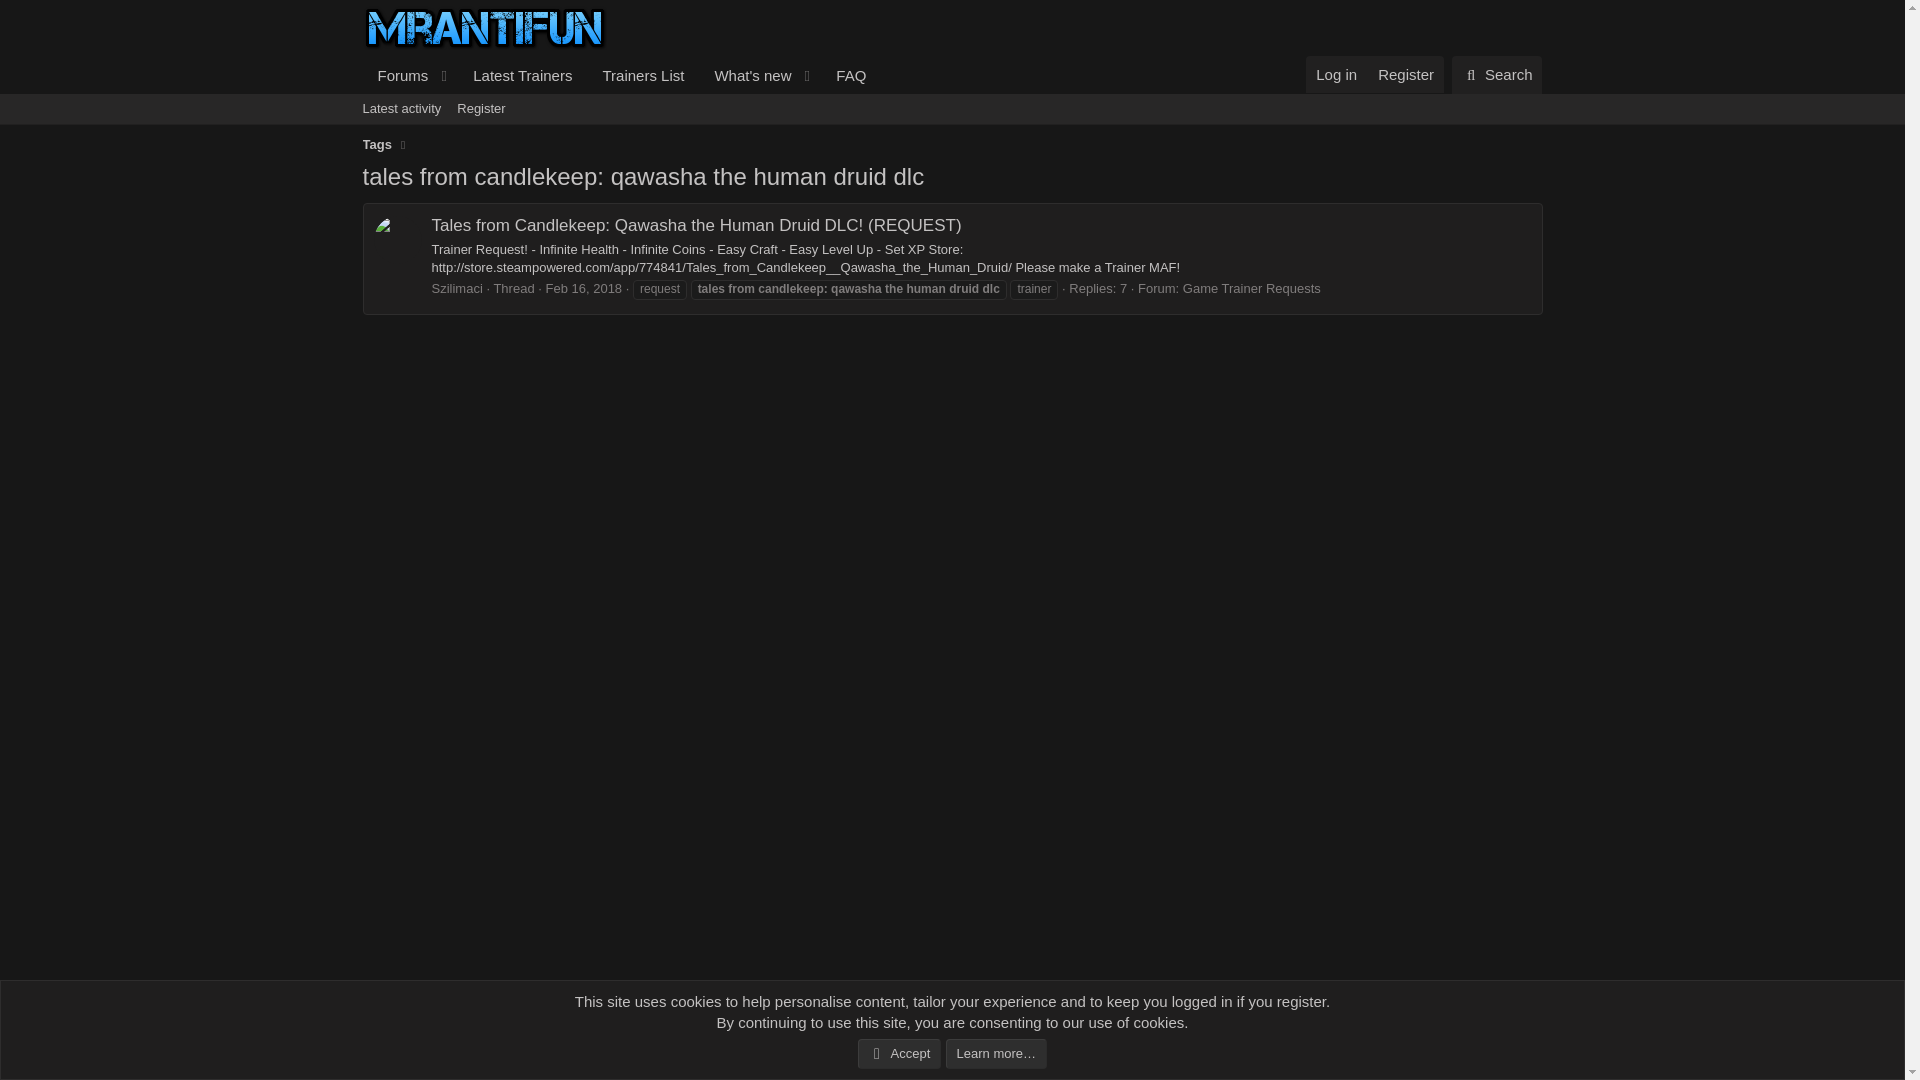  What do you see at coordinates (376, 1014) in the screenshot?
I see `Feb 16, 2018 at 9:32 PM` at bounding box center [376, 1014].